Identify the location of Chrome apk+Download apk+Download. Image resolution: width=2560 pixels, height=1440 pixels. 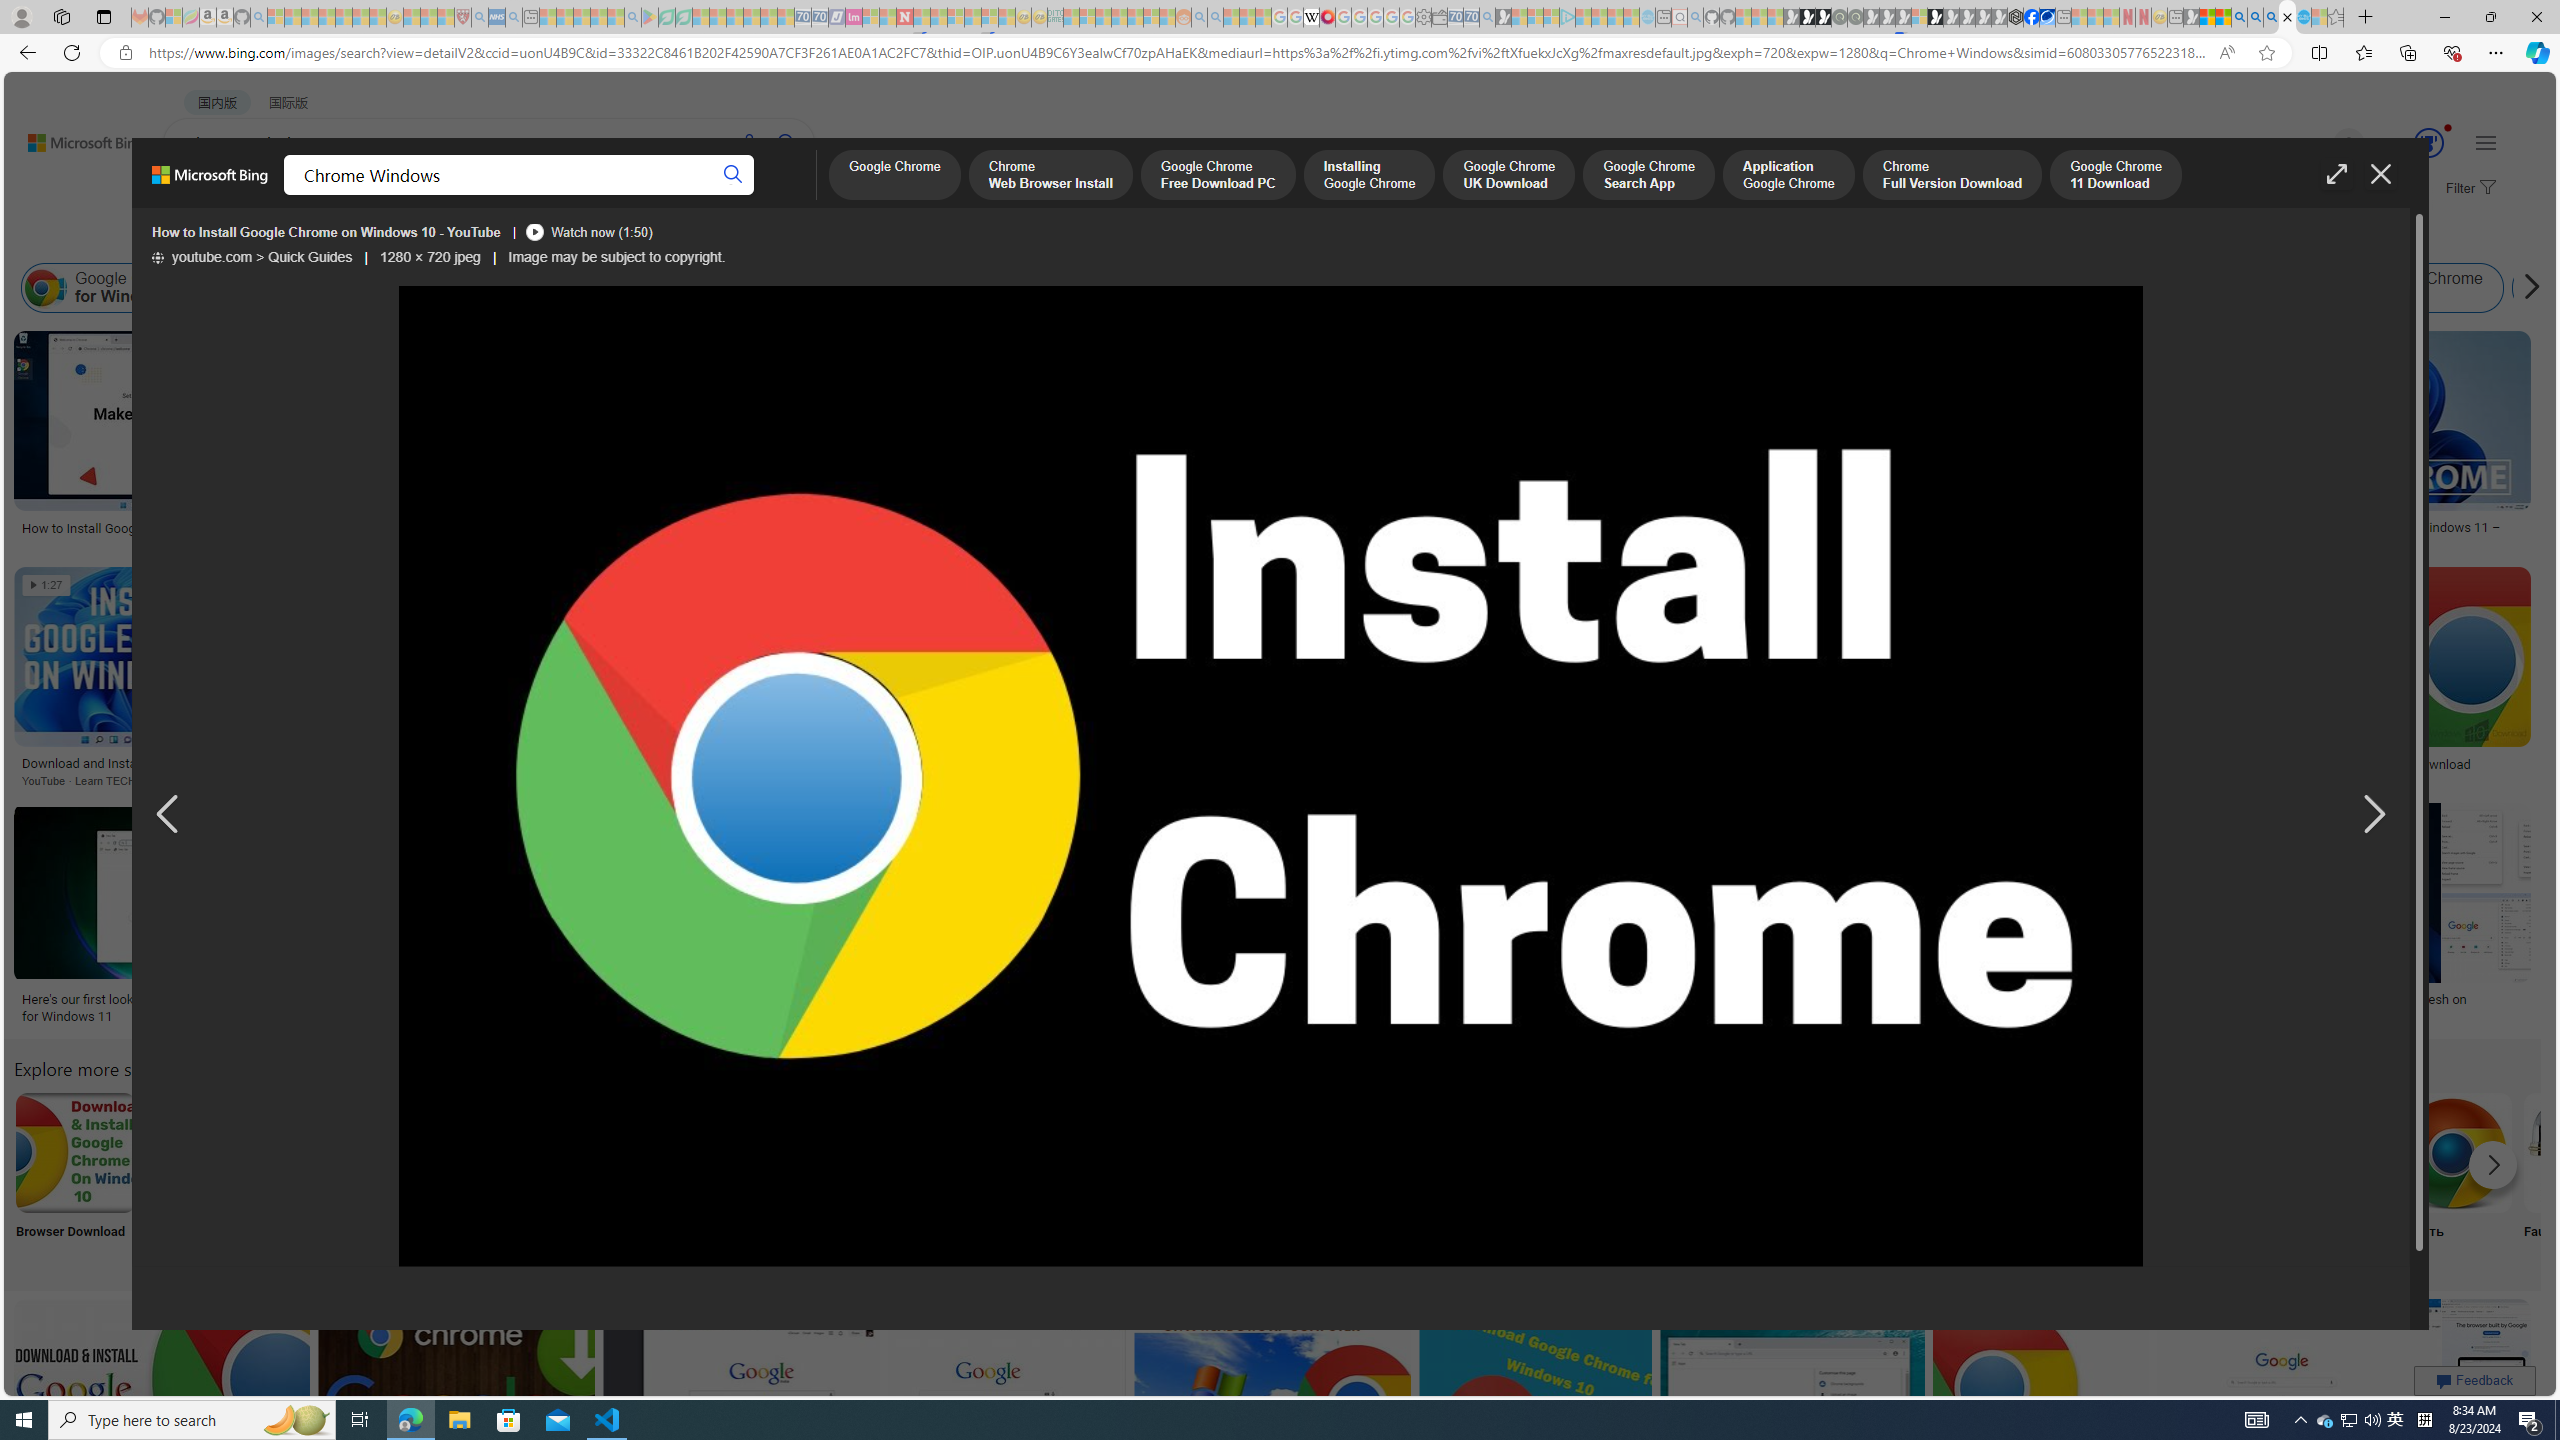
(208, 1178).